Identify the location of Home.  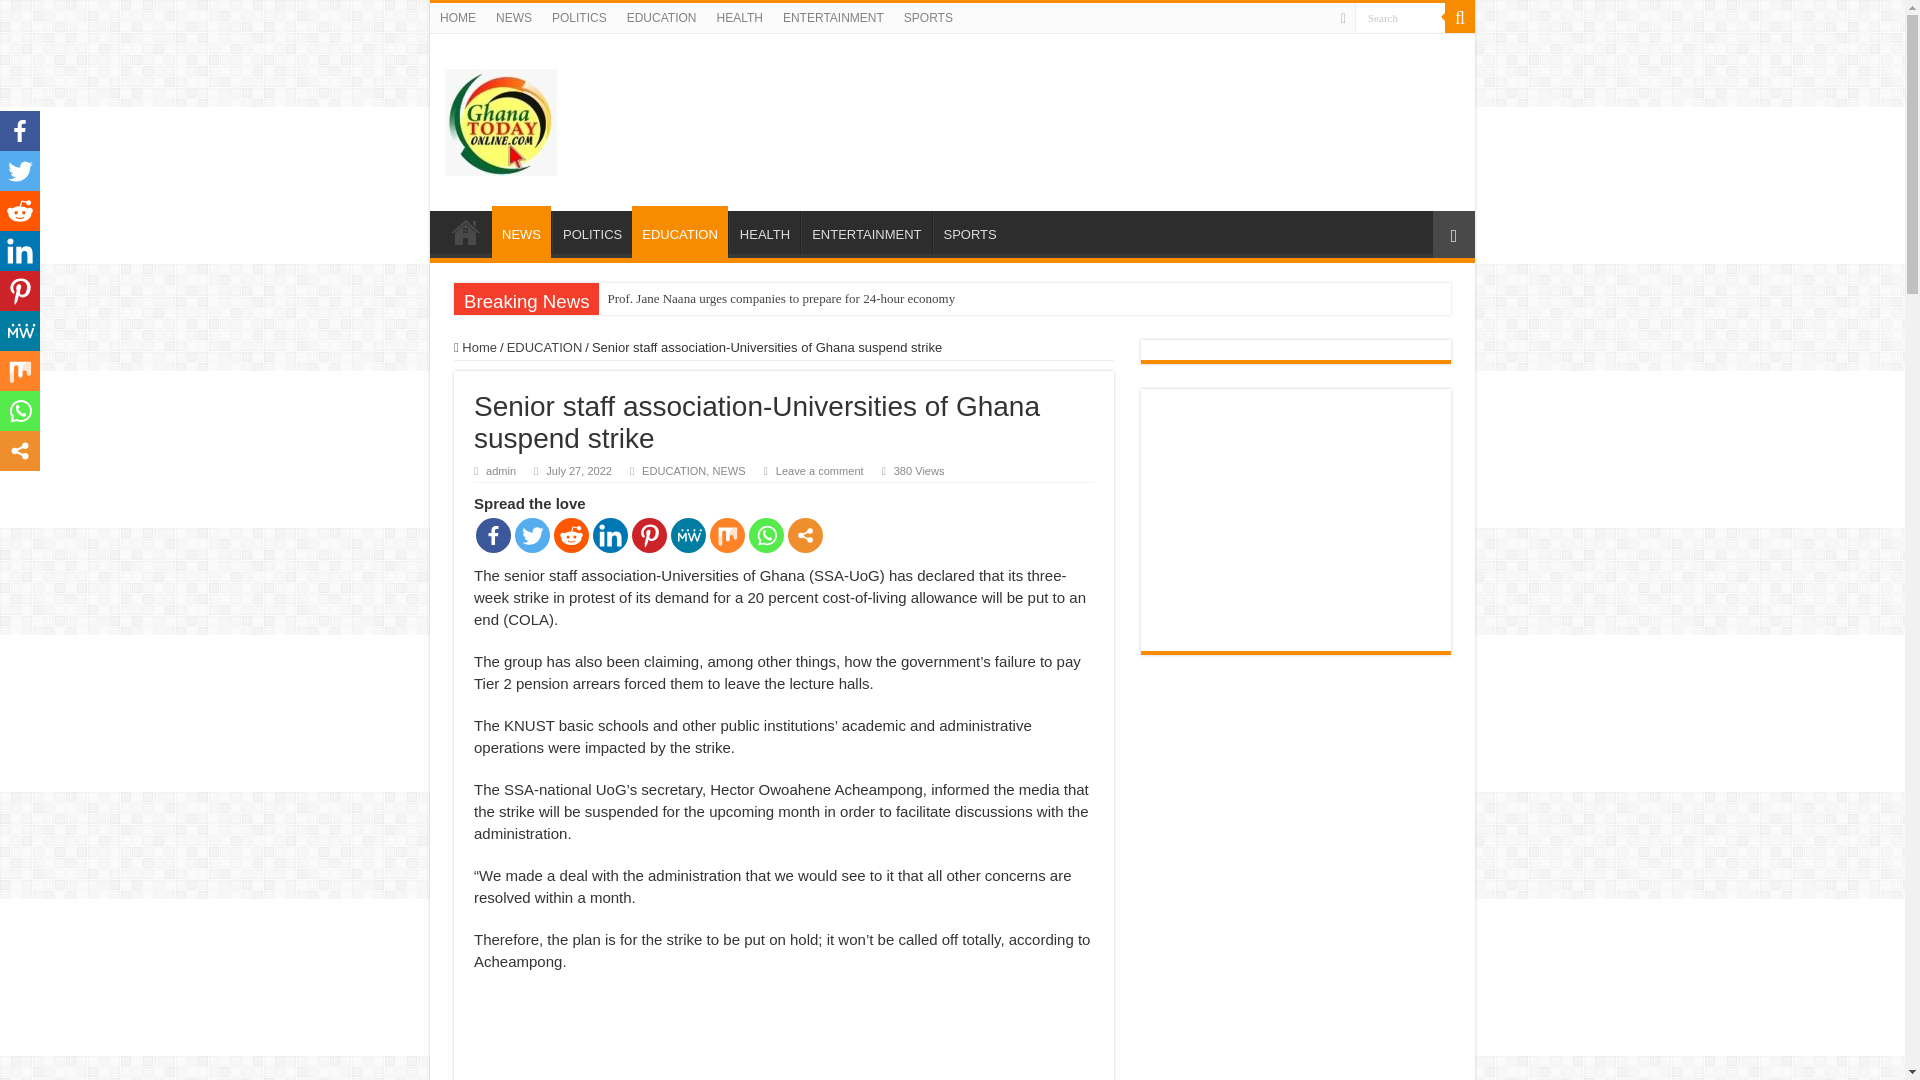
(475, 348).